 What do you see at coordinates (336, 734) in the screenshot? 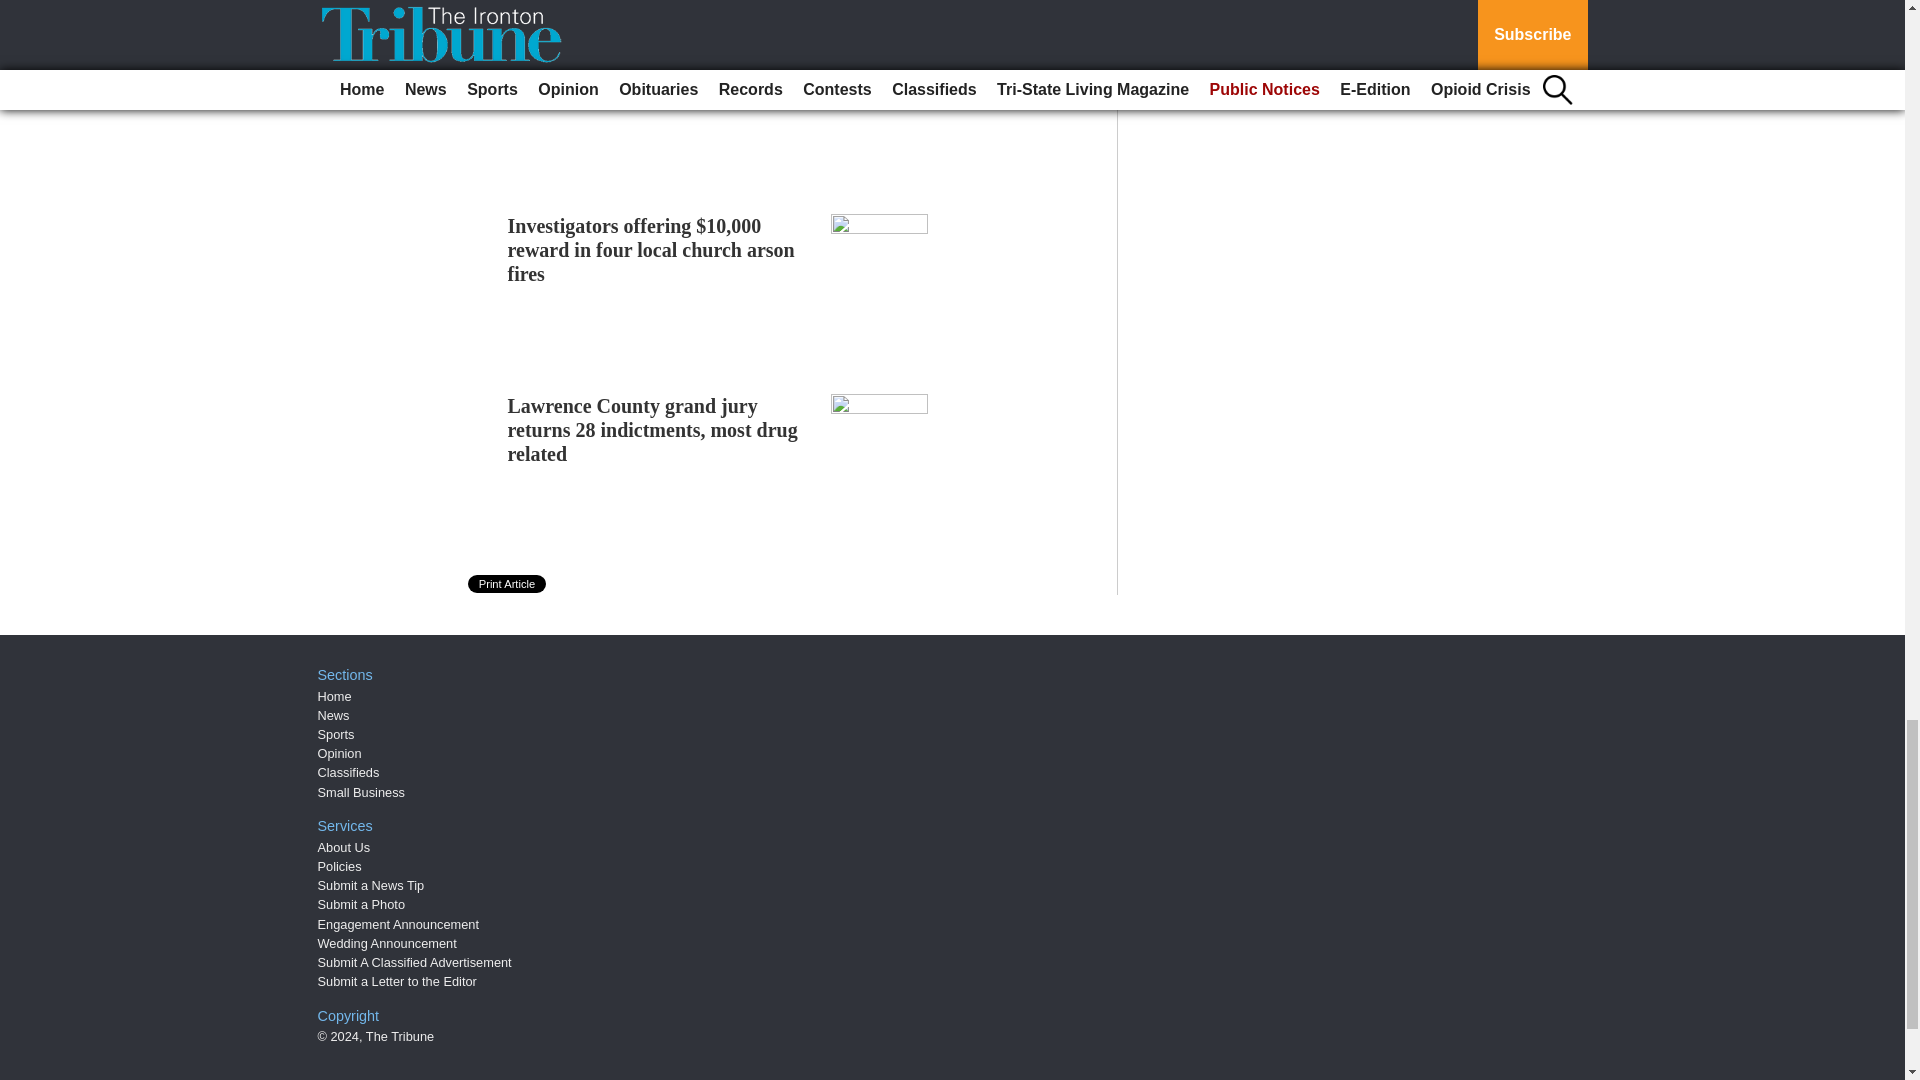
I see `Sports` at bounding box center [336, 734].